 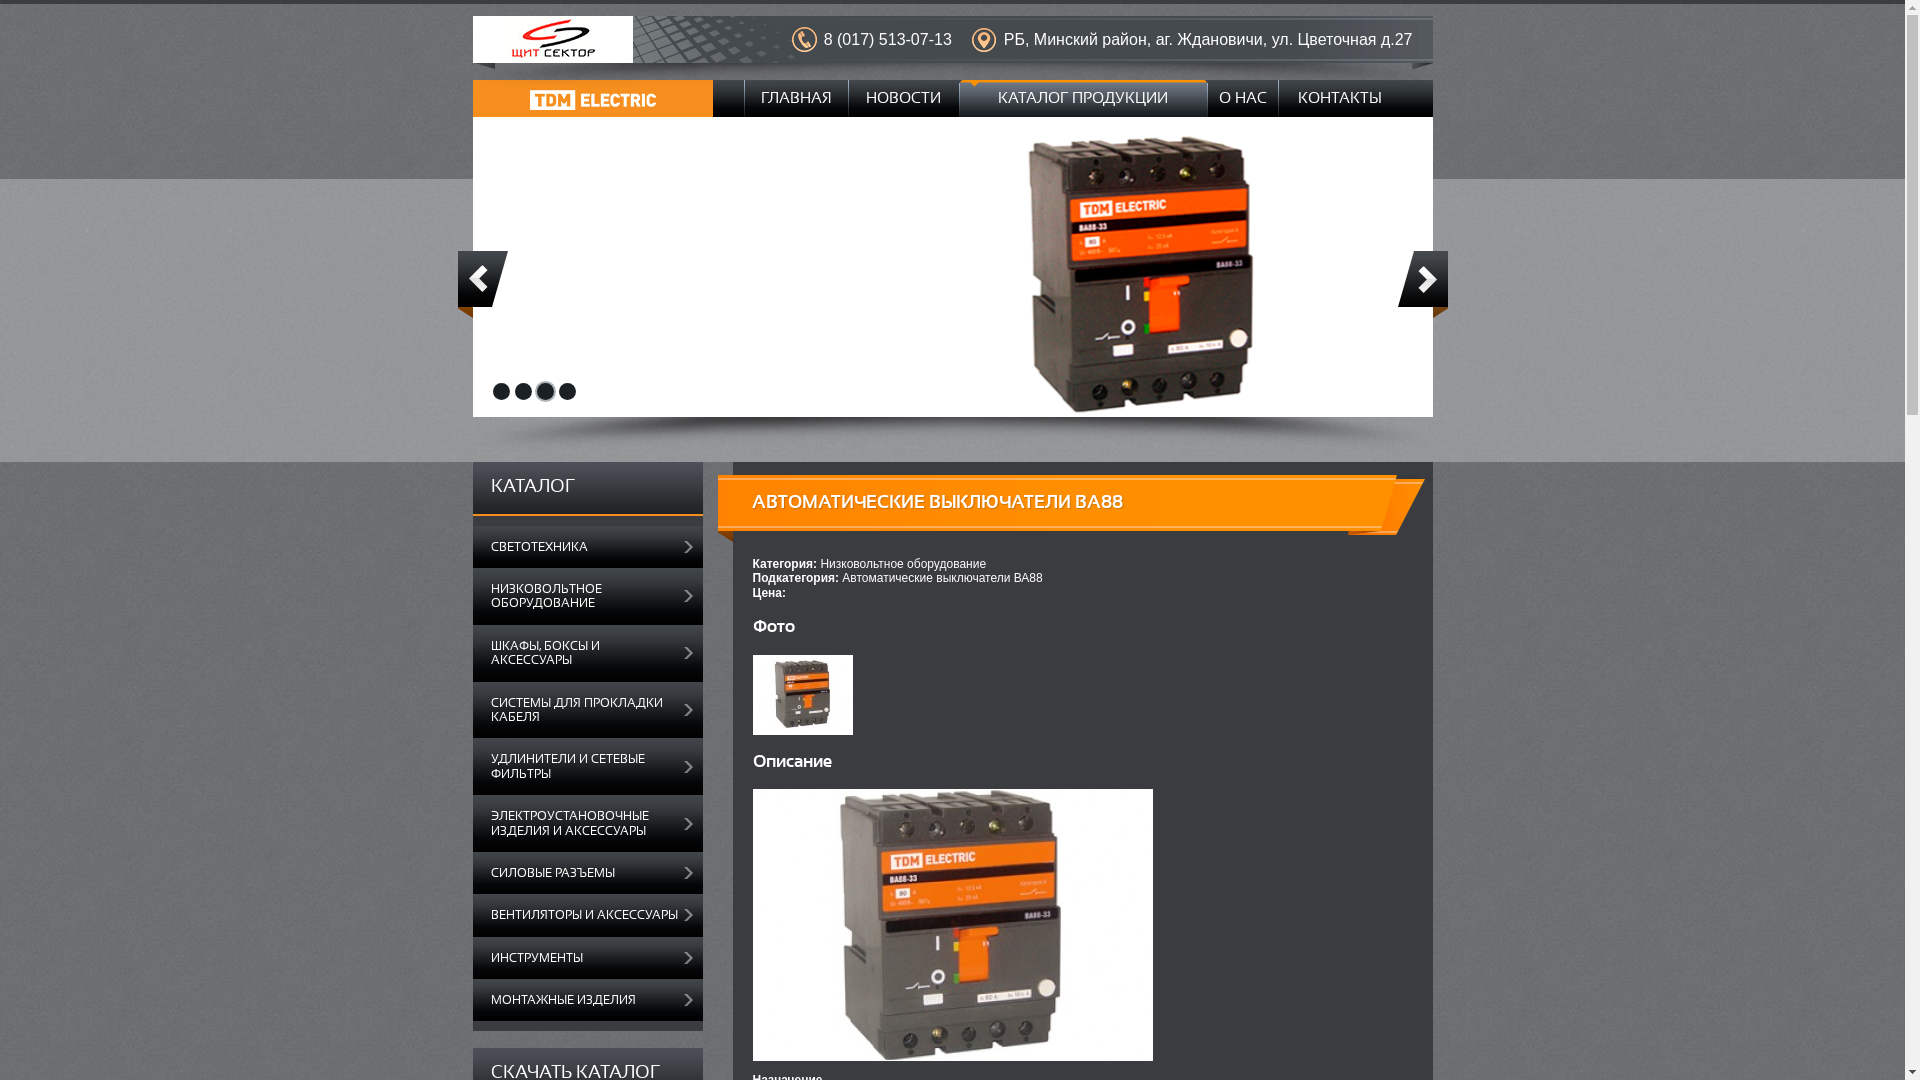 I want to click on Prev, so click(x=483, y=284).